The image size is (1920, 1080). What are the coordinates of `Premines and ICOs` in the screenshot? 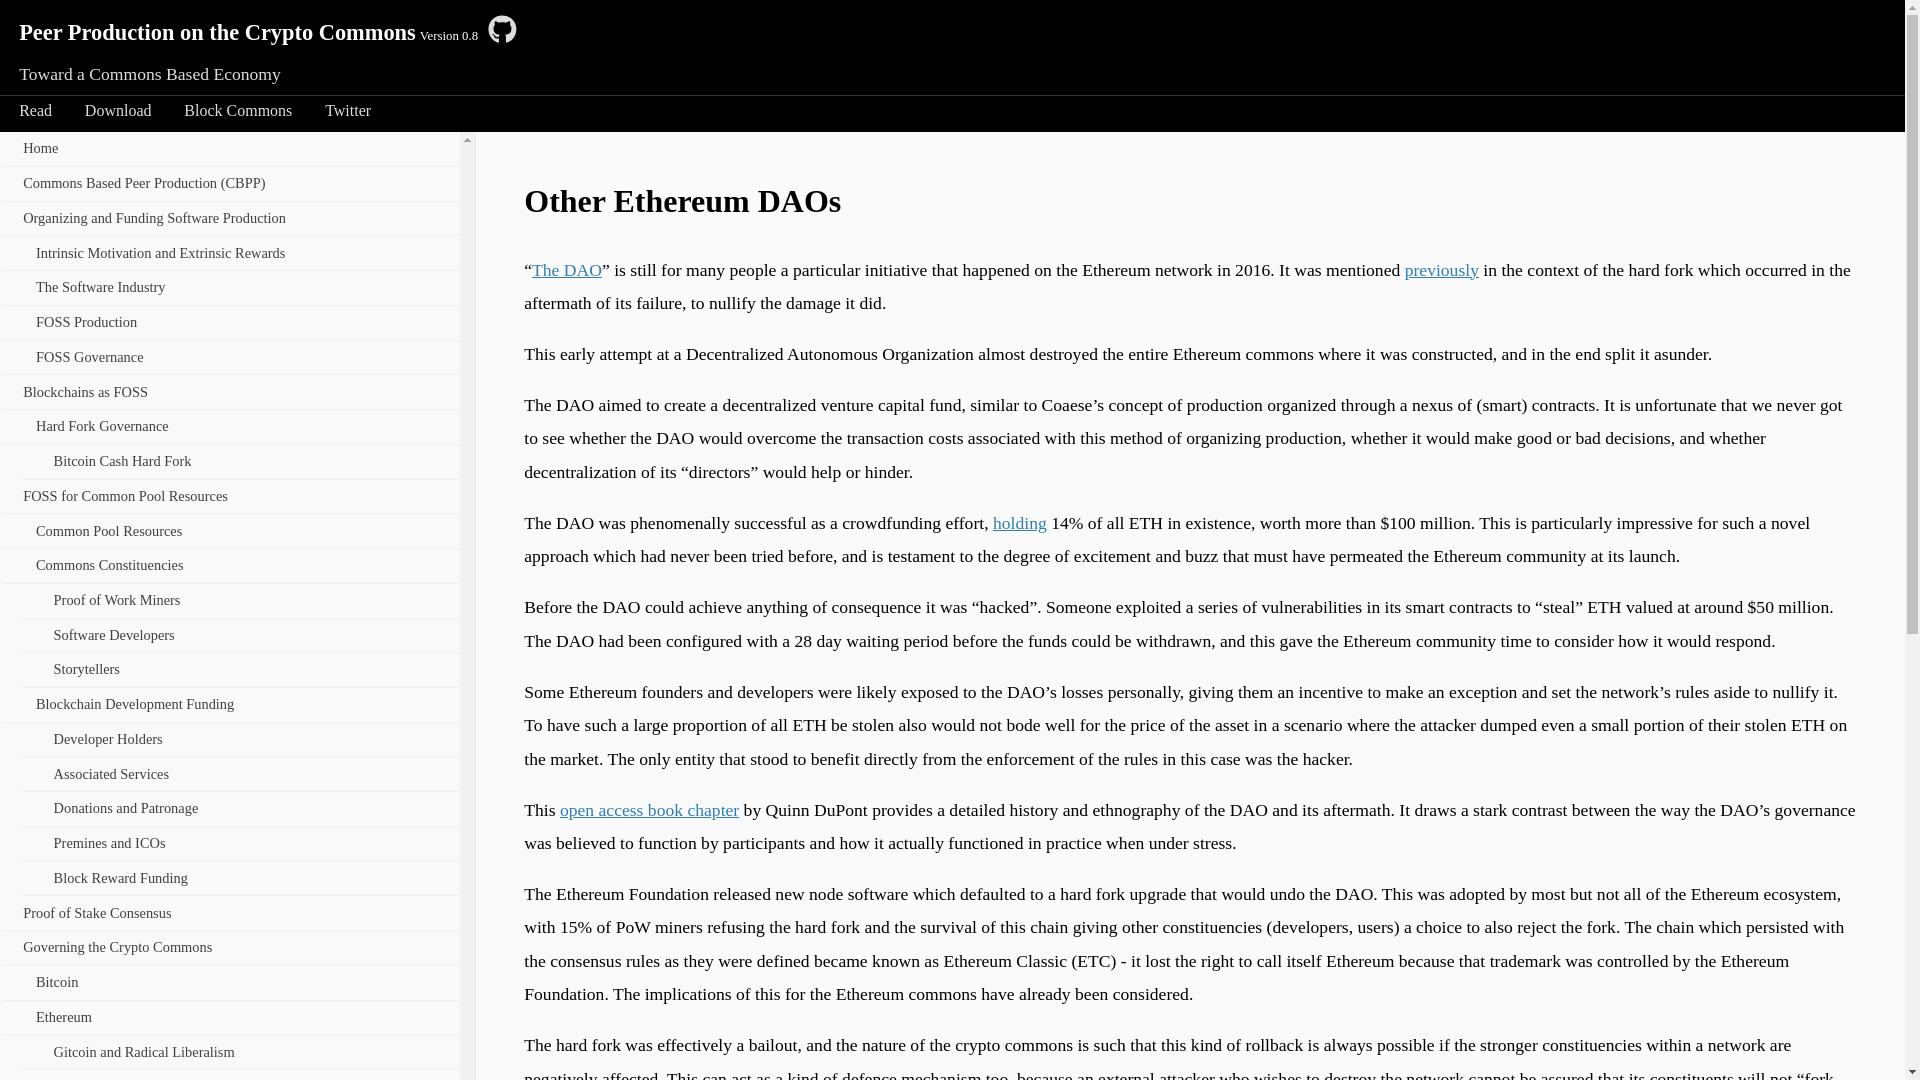 It's located at (240, 844).